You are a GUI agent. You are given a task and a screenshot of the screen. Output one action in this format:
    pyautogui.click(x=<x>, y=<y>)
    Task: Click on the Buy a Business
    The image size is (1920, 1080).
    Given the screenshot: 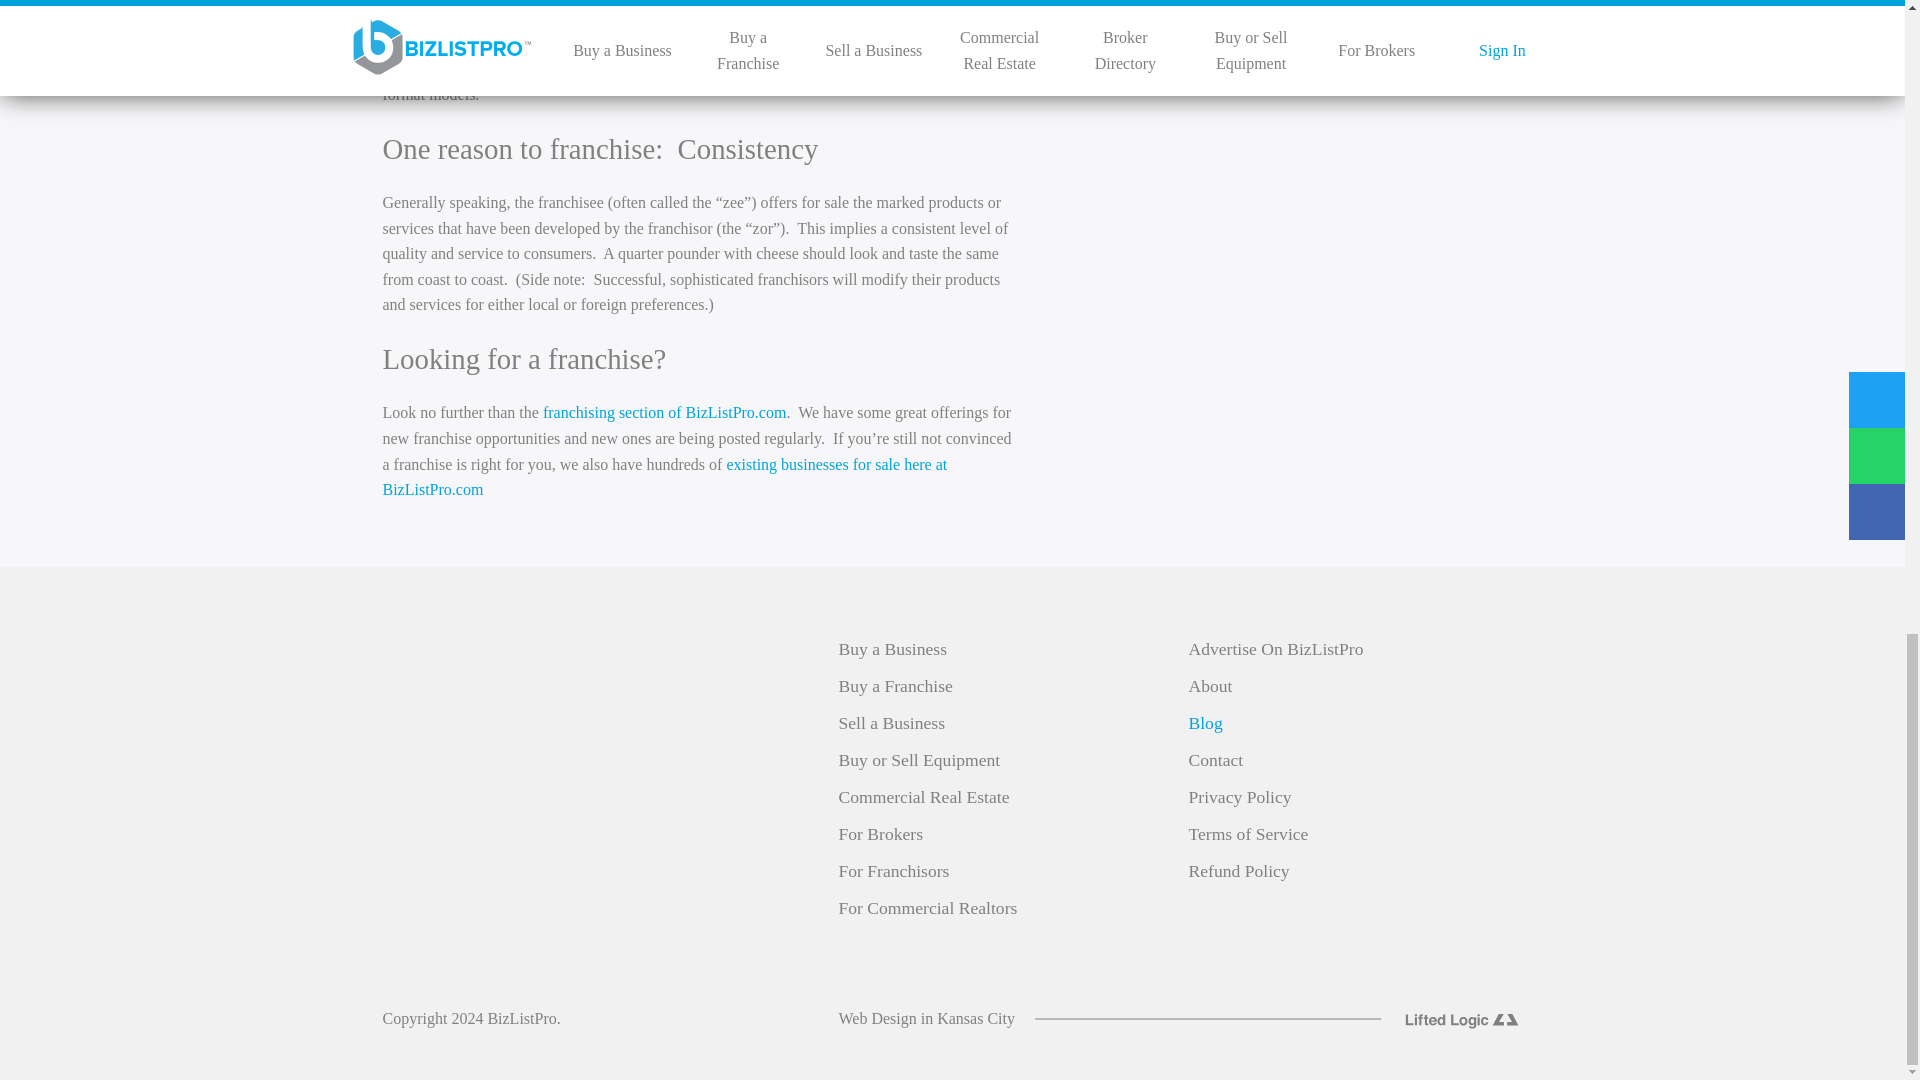 What is the action you would take?
    pyautogui.click(x=892, y=648)
    